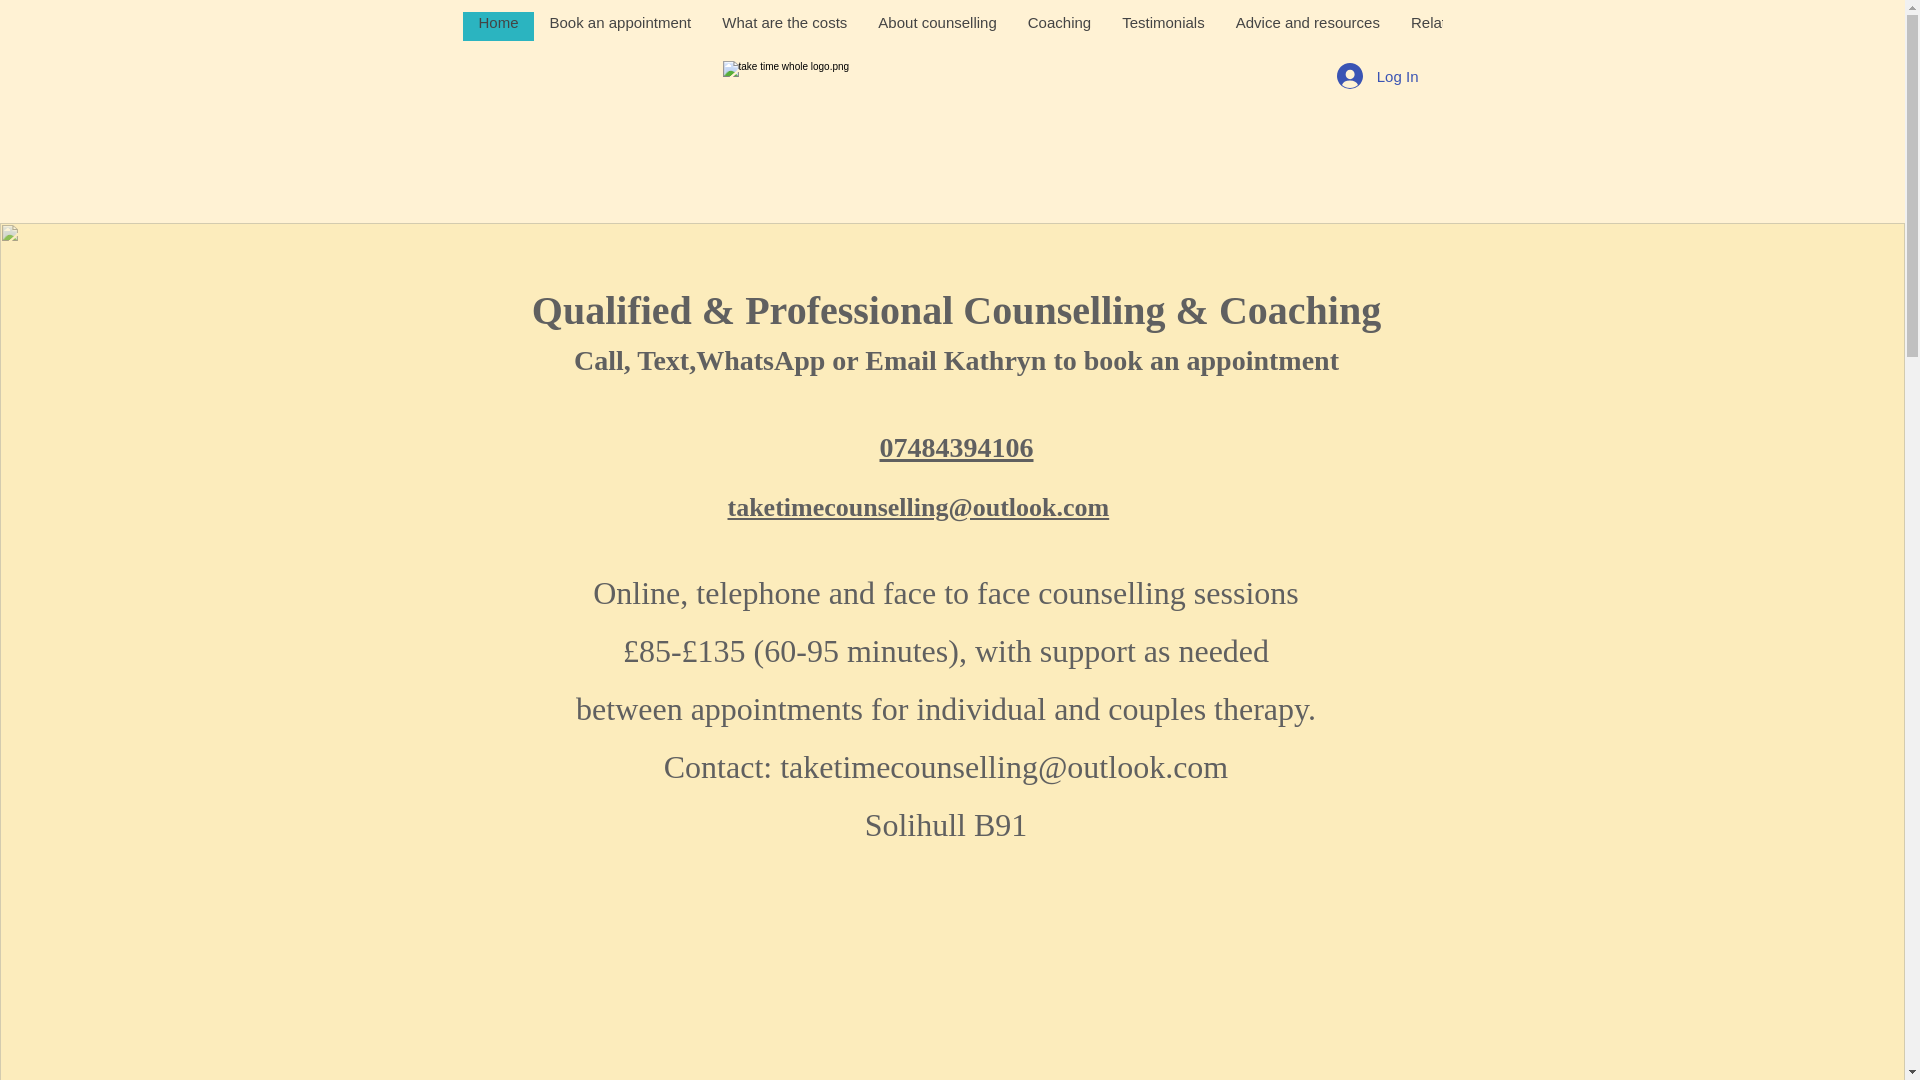 This screenshot has width=1920, height=1080. What do you see at coordinates (620, 26) in the screenshot?
I see `Book an appointment` at bounding box center [620, 26].